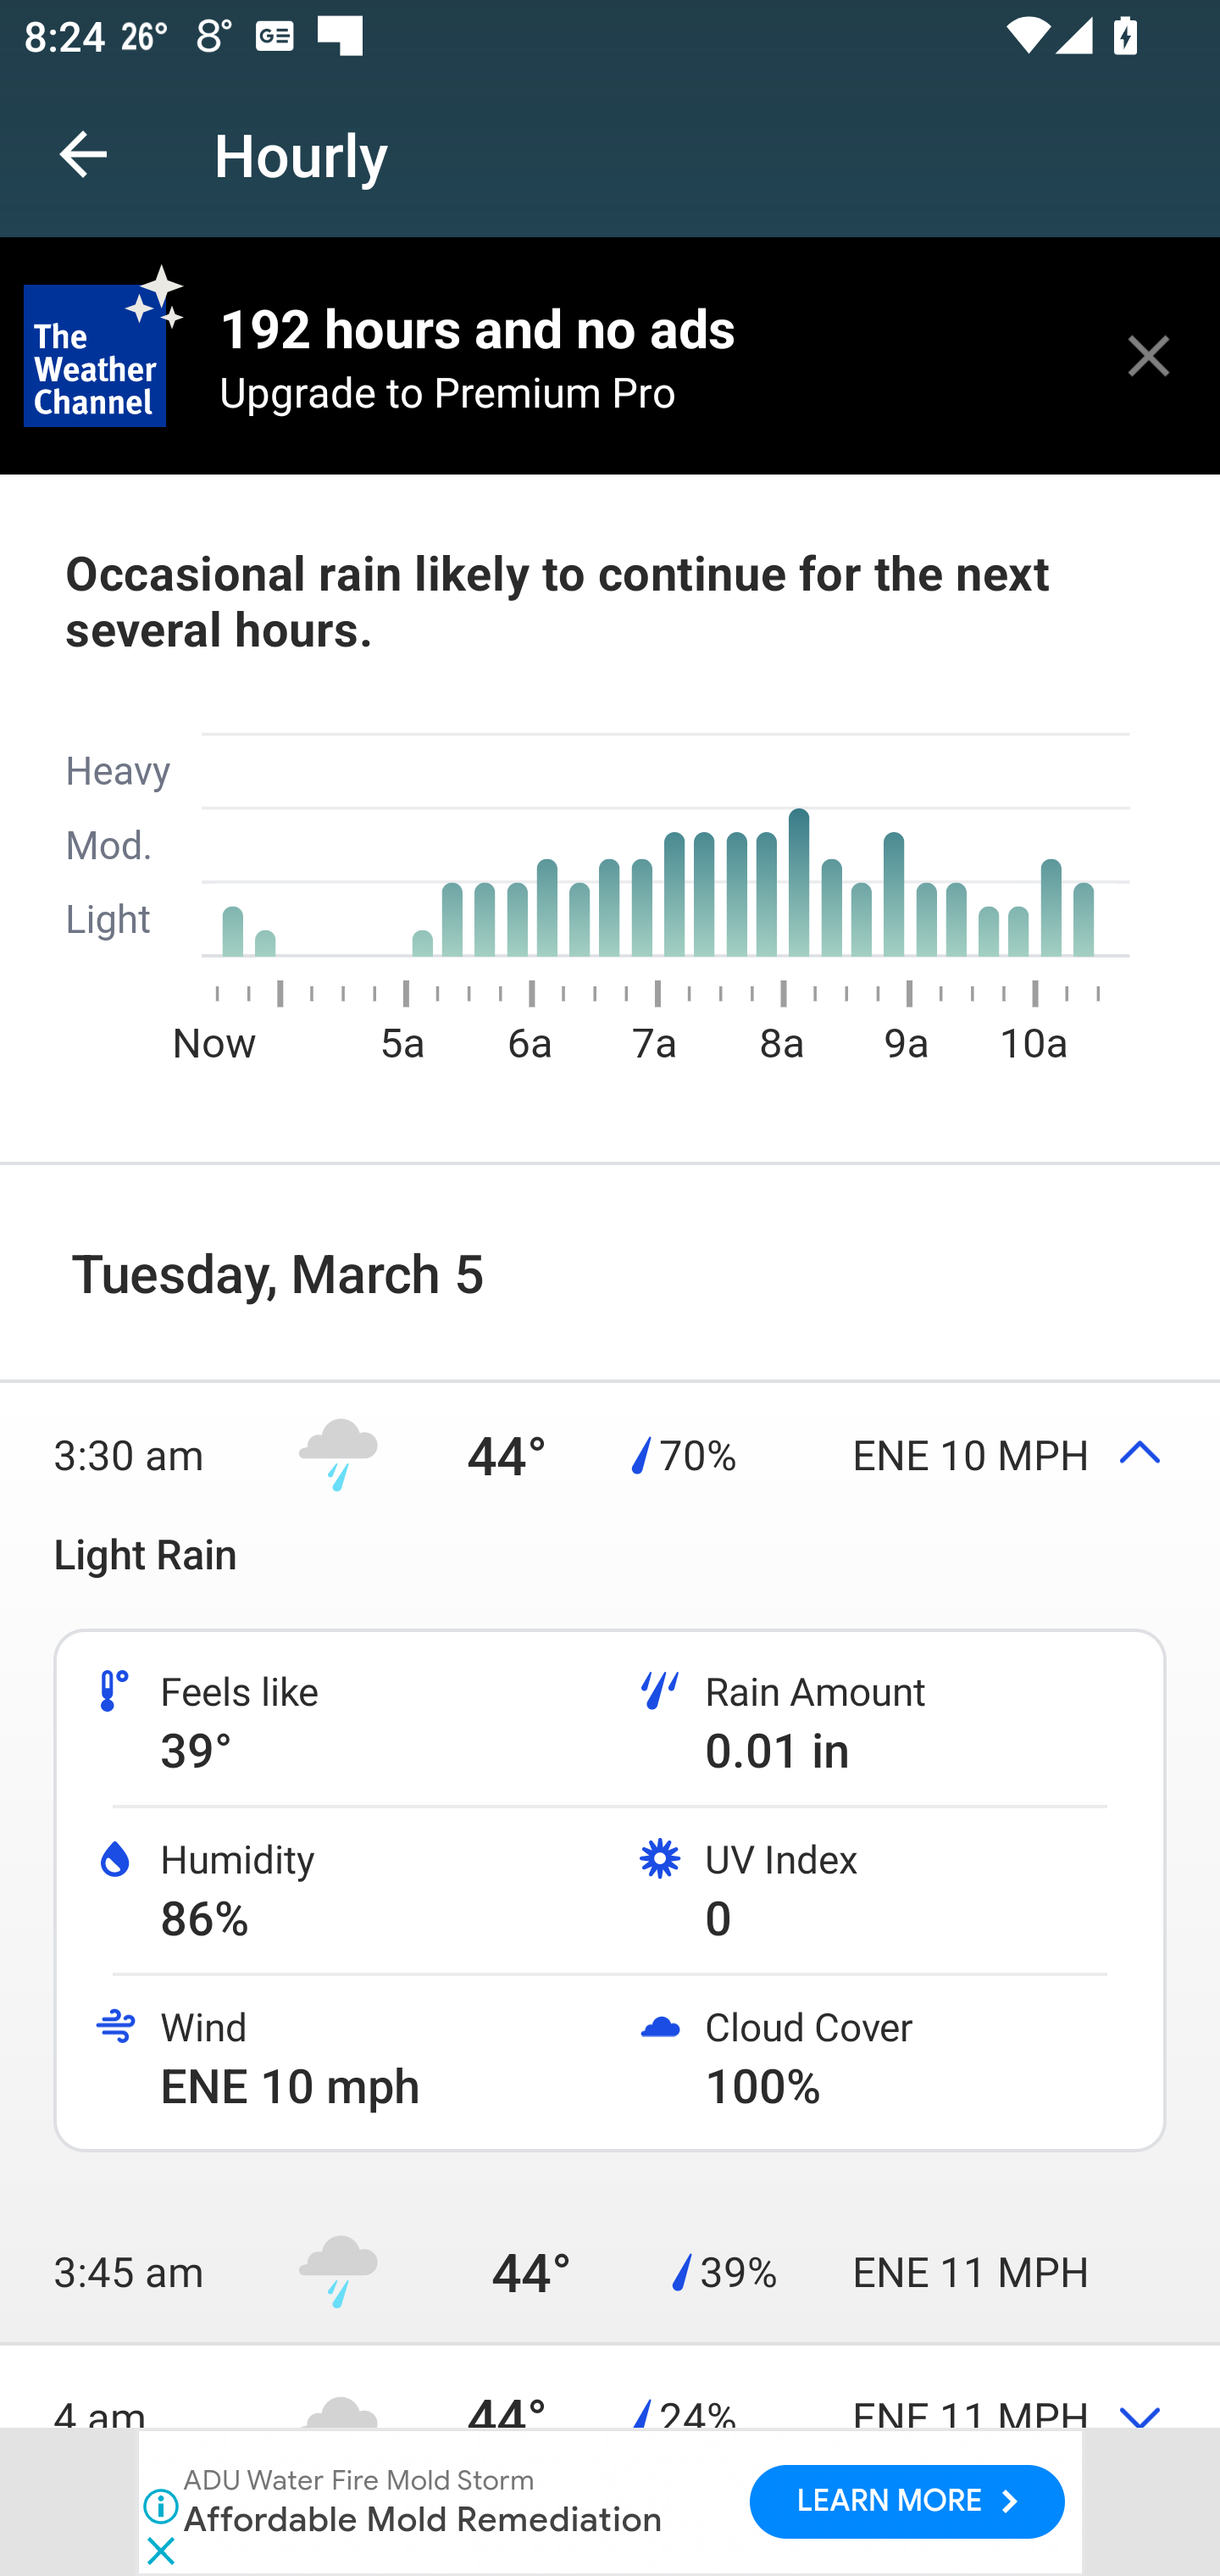 The image size is (1220, 2576). Describe the element at coordinates (359, 2481) in the screenshot. I see `ADU Water Fire Mold Storm` at that location.